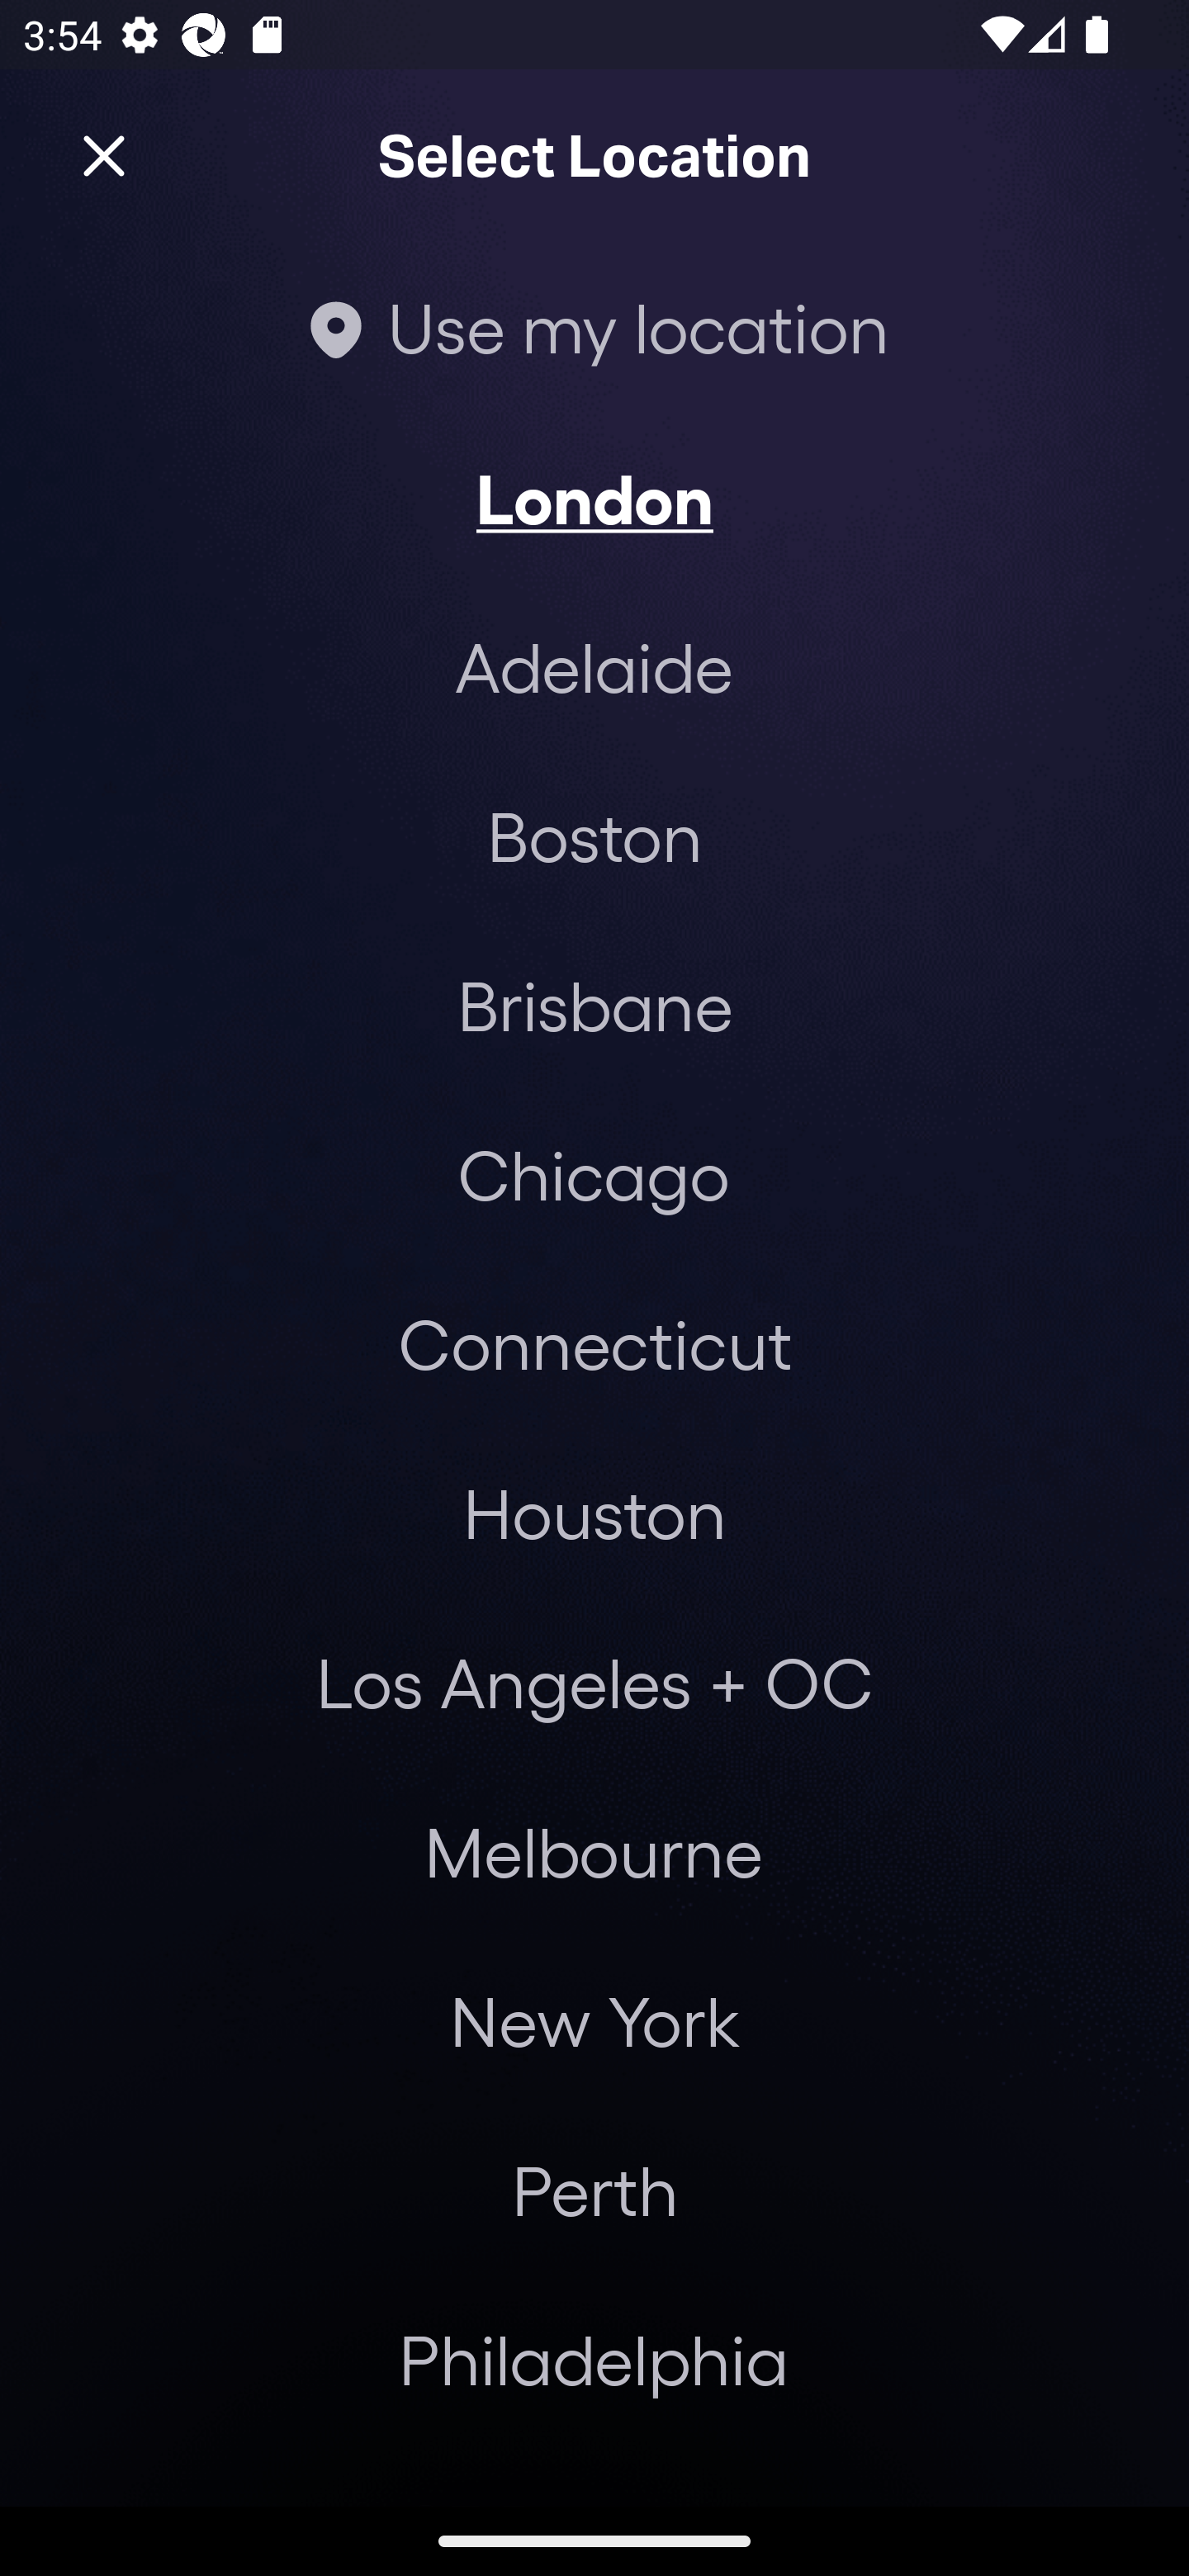 This screenshot has height=2576, width=1189. What do you see at coordinates (104, 157) in the screenshot?
I see `Close` at bounding box center [104, 157].